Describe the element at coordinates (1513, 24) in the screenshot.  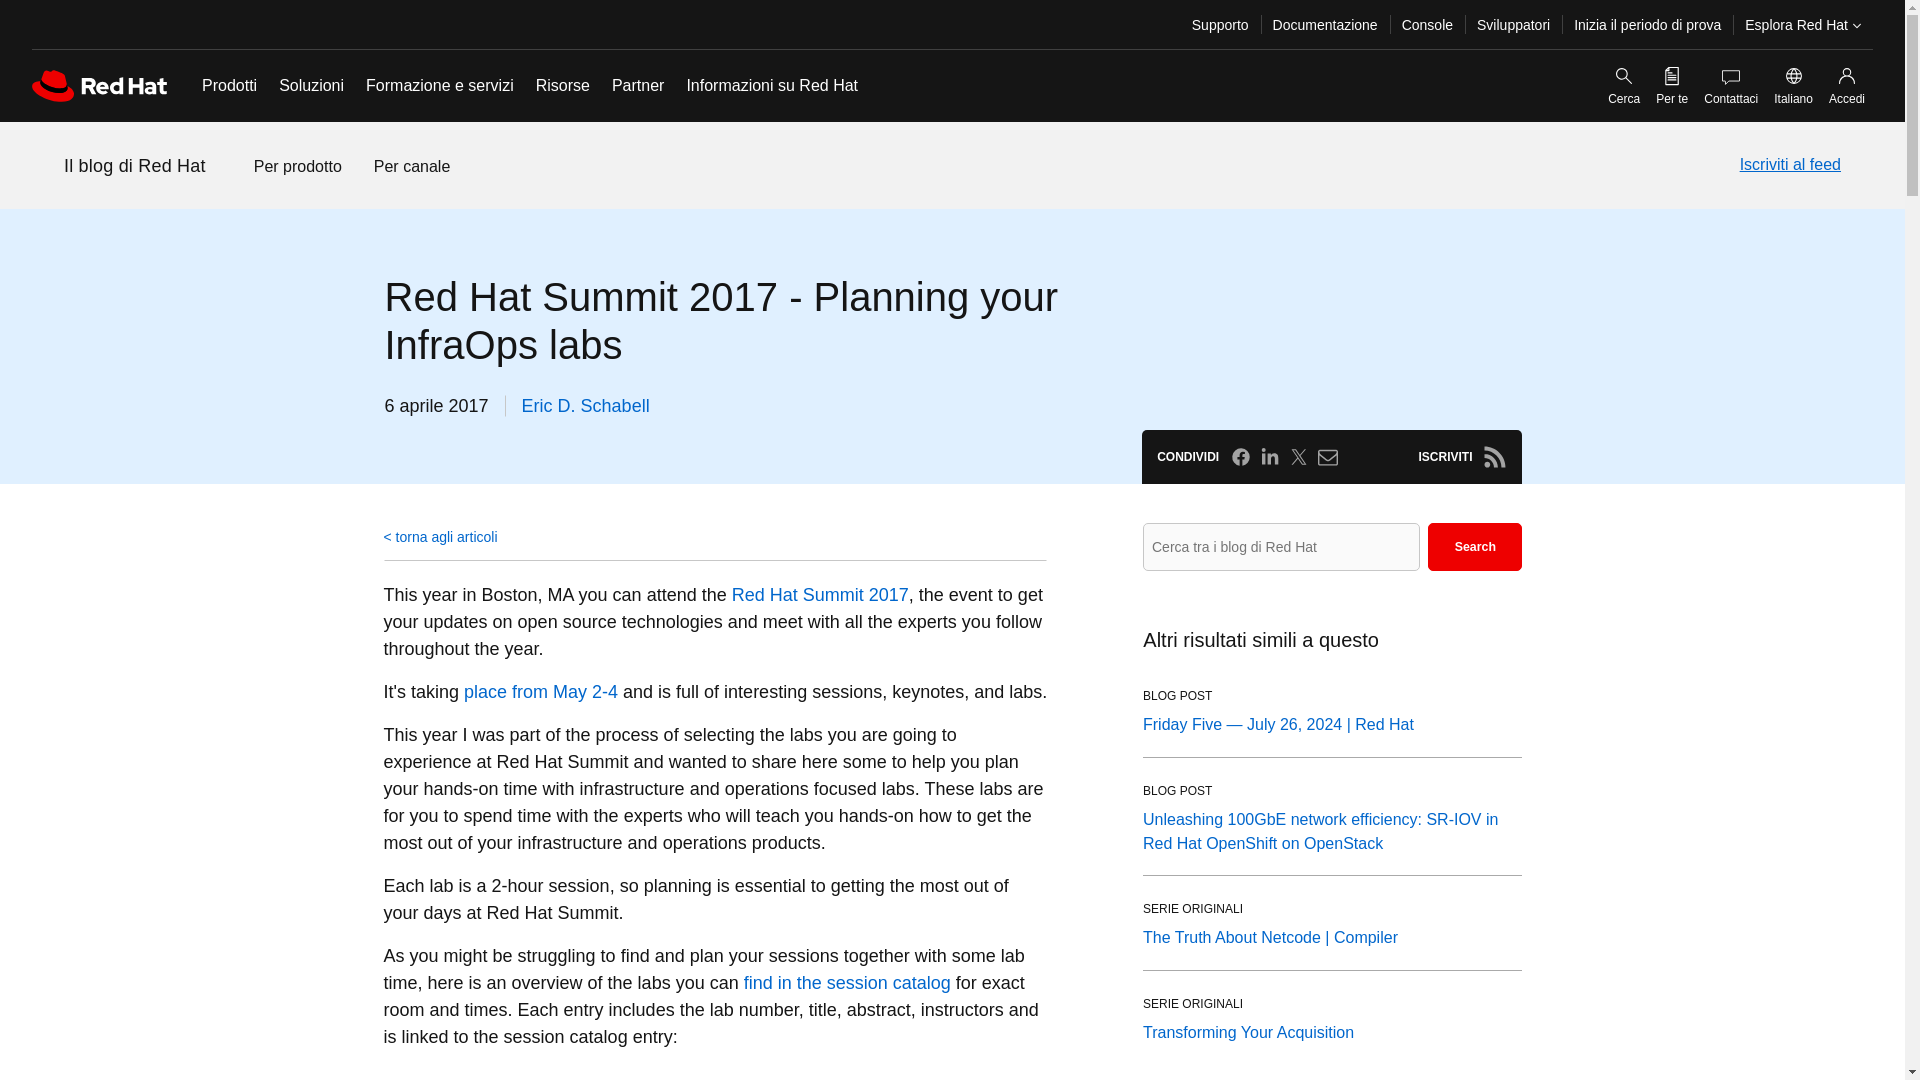
I see `Sviluppatori` at that location.